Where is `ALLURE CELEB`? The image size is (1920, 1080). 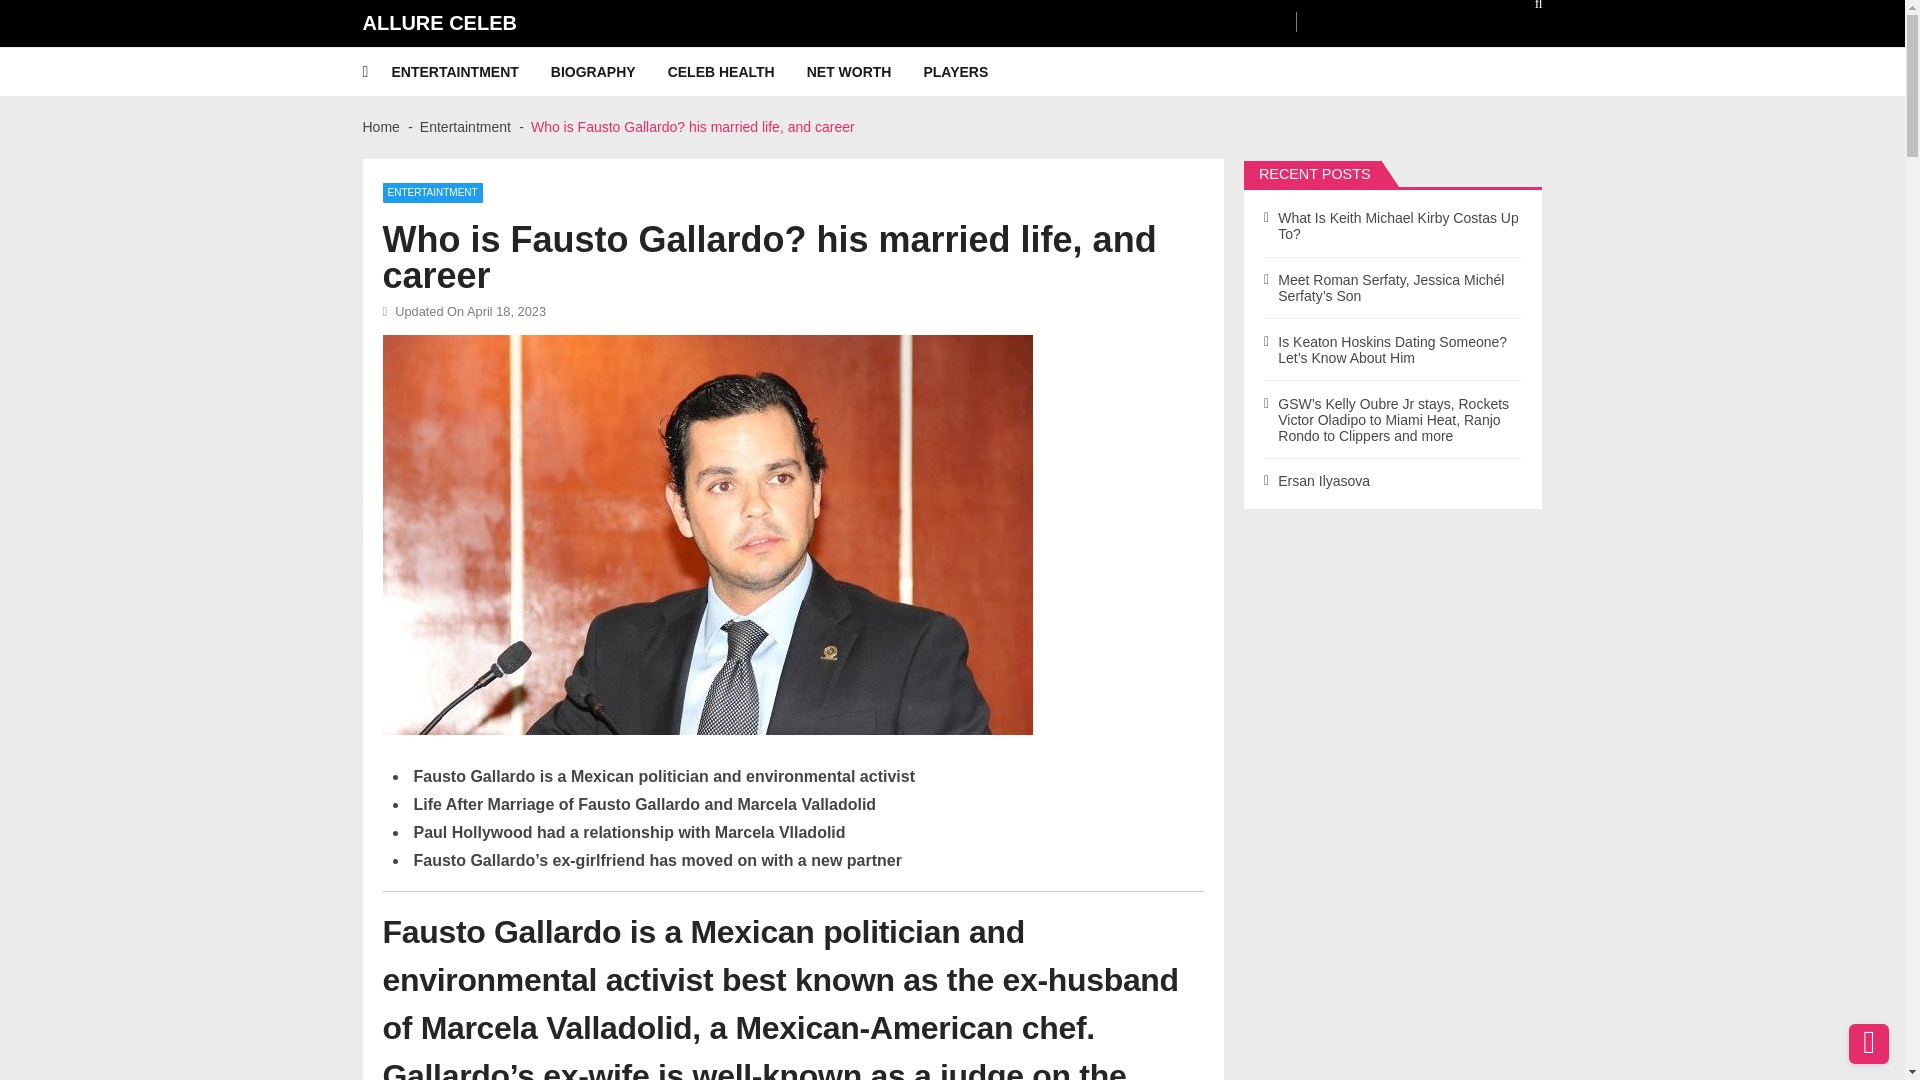
ALLURE CELEB is located at coordinates (439, 22).